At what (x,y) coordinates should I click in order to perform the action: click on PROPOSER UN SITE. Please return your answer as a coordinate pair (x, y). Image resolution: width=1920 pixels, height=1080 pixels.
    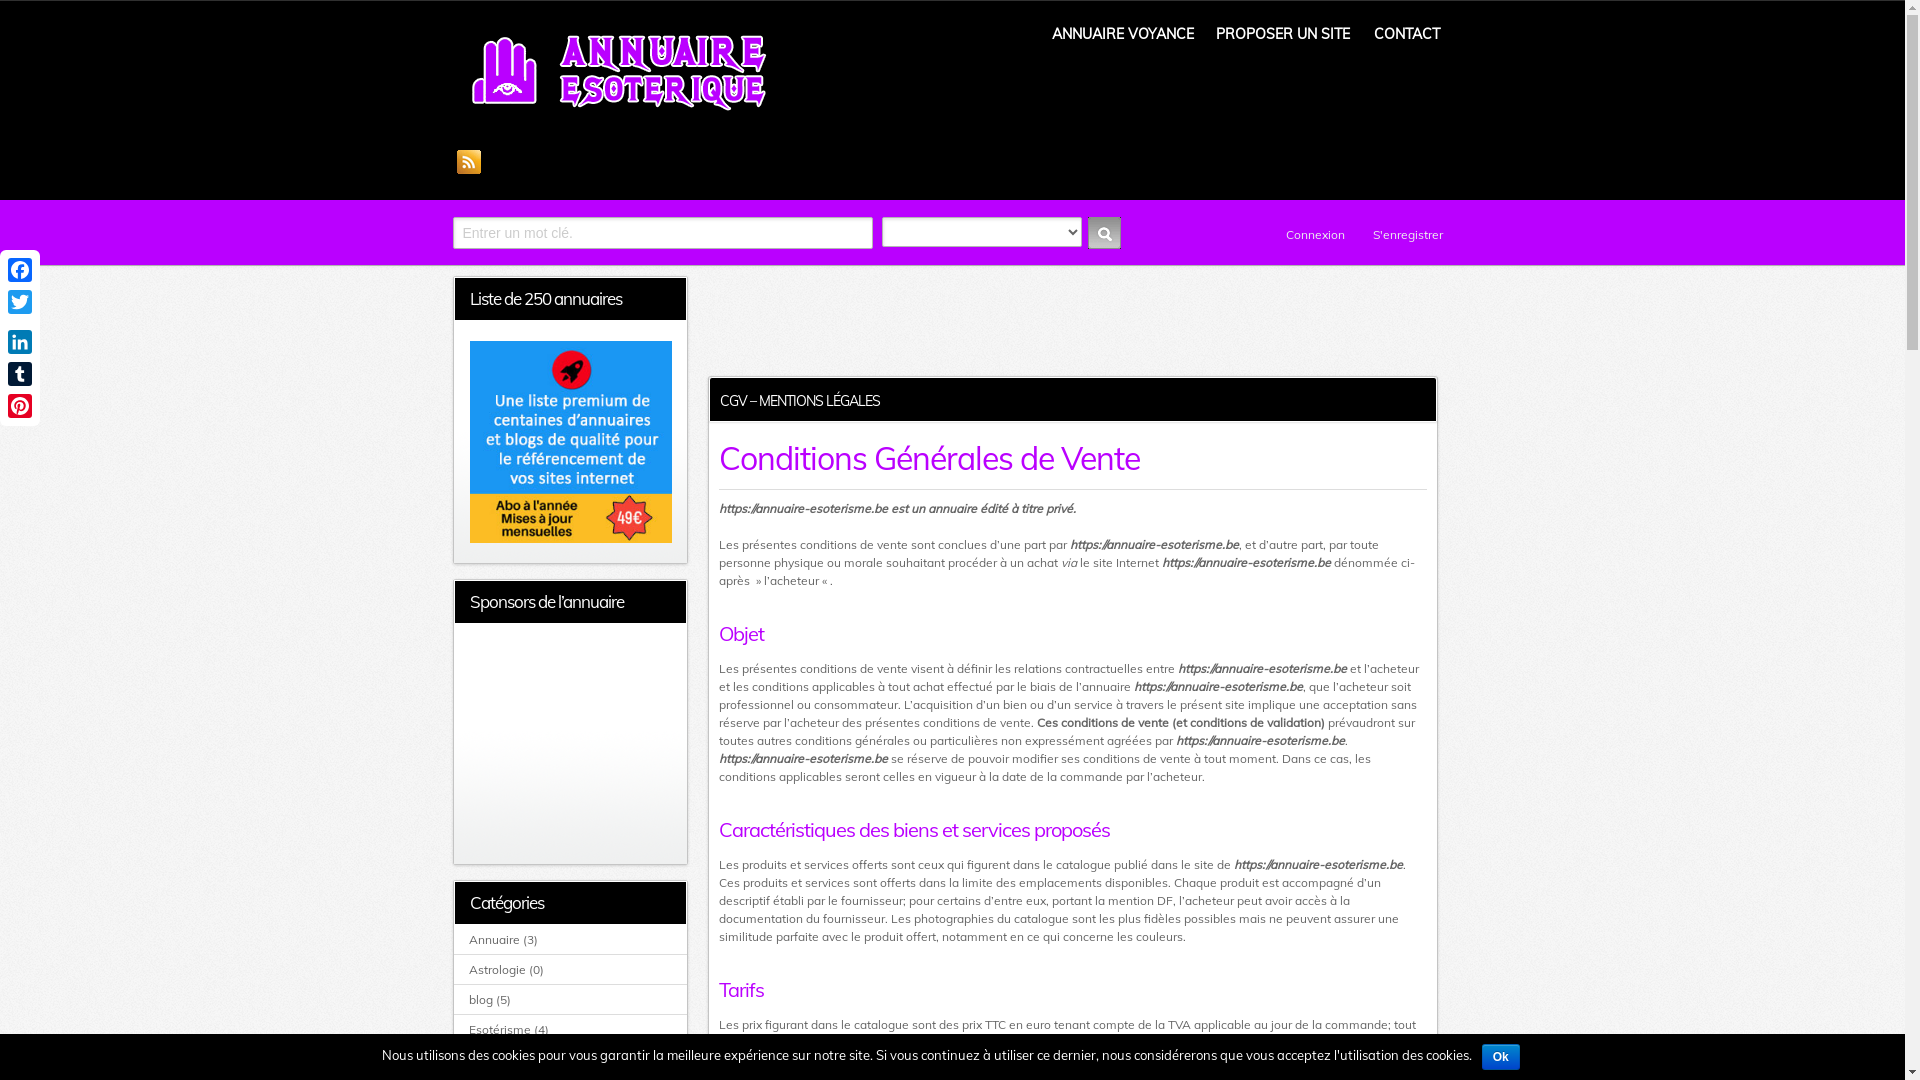
    Looking at the image, I should click on (1283, 34).